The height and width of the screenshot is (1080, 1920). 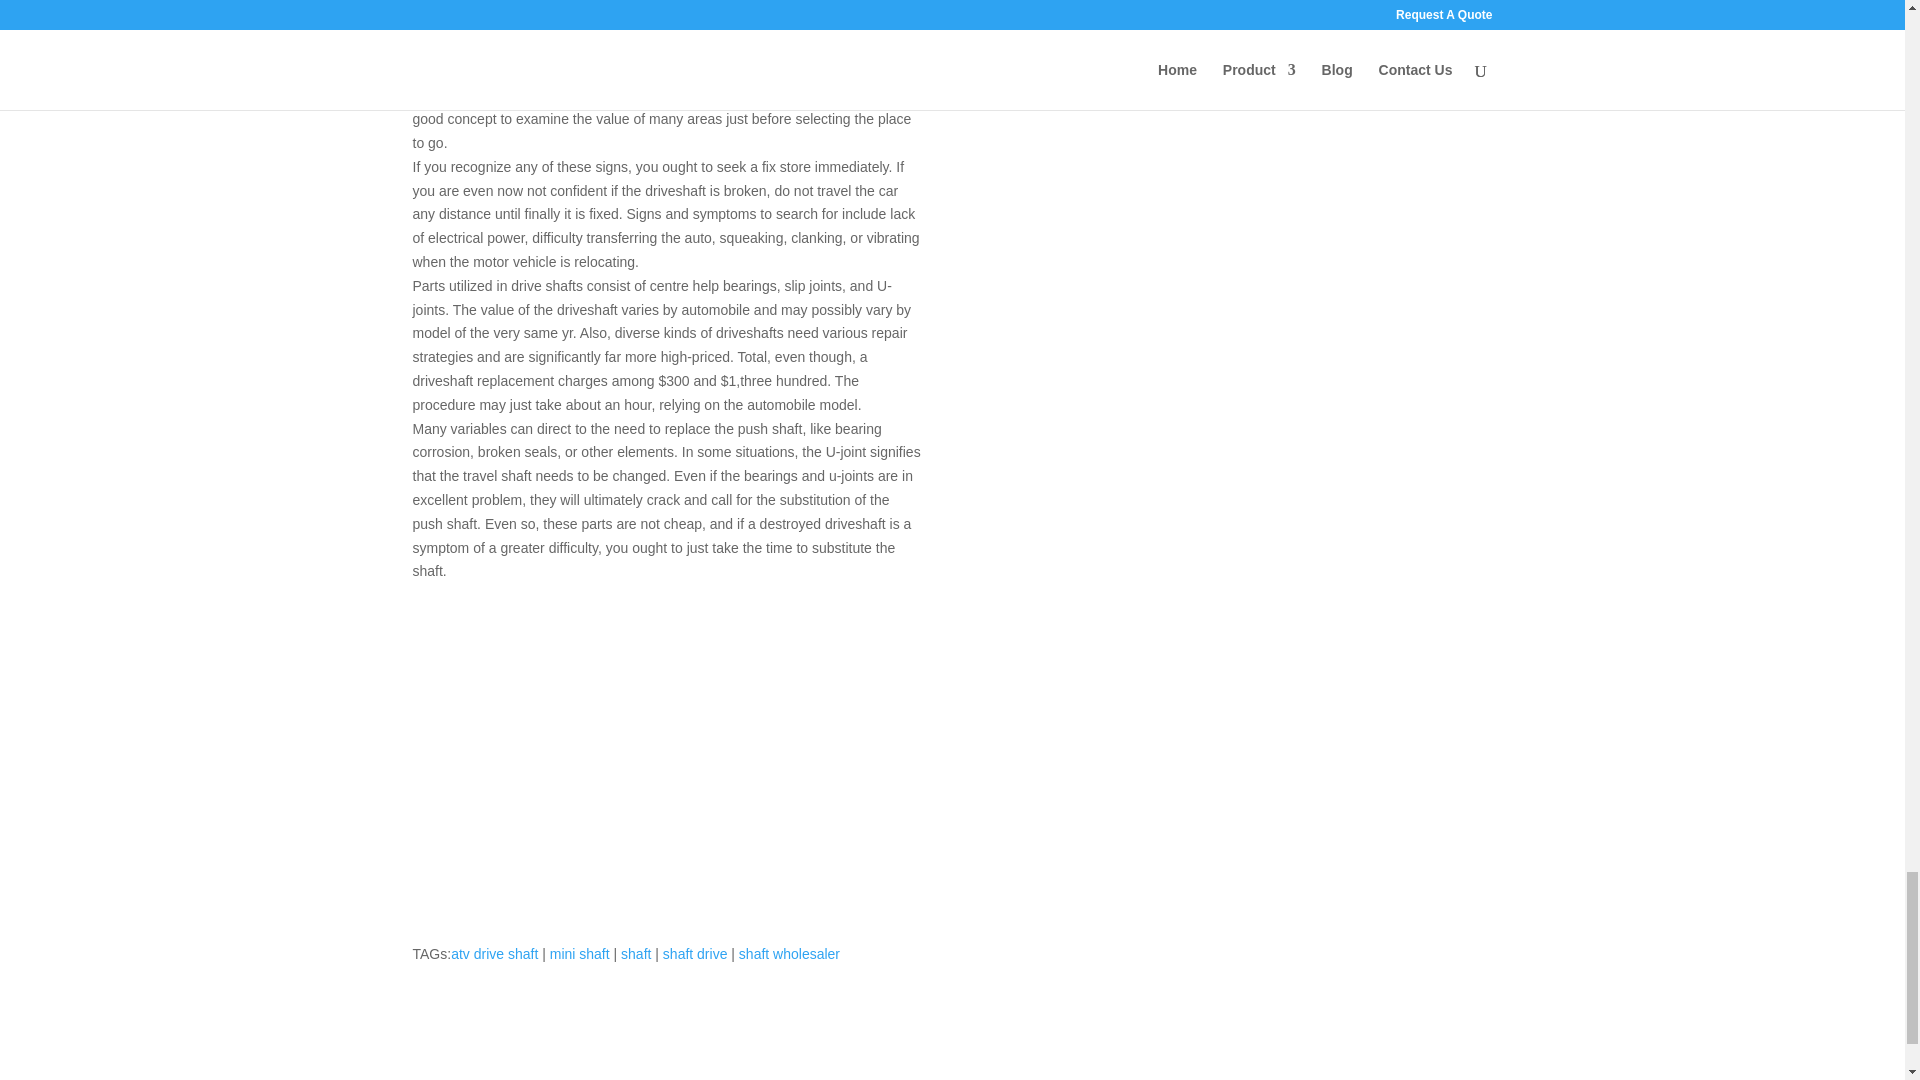 I want to click on shaft, so click(x=635, y=954).